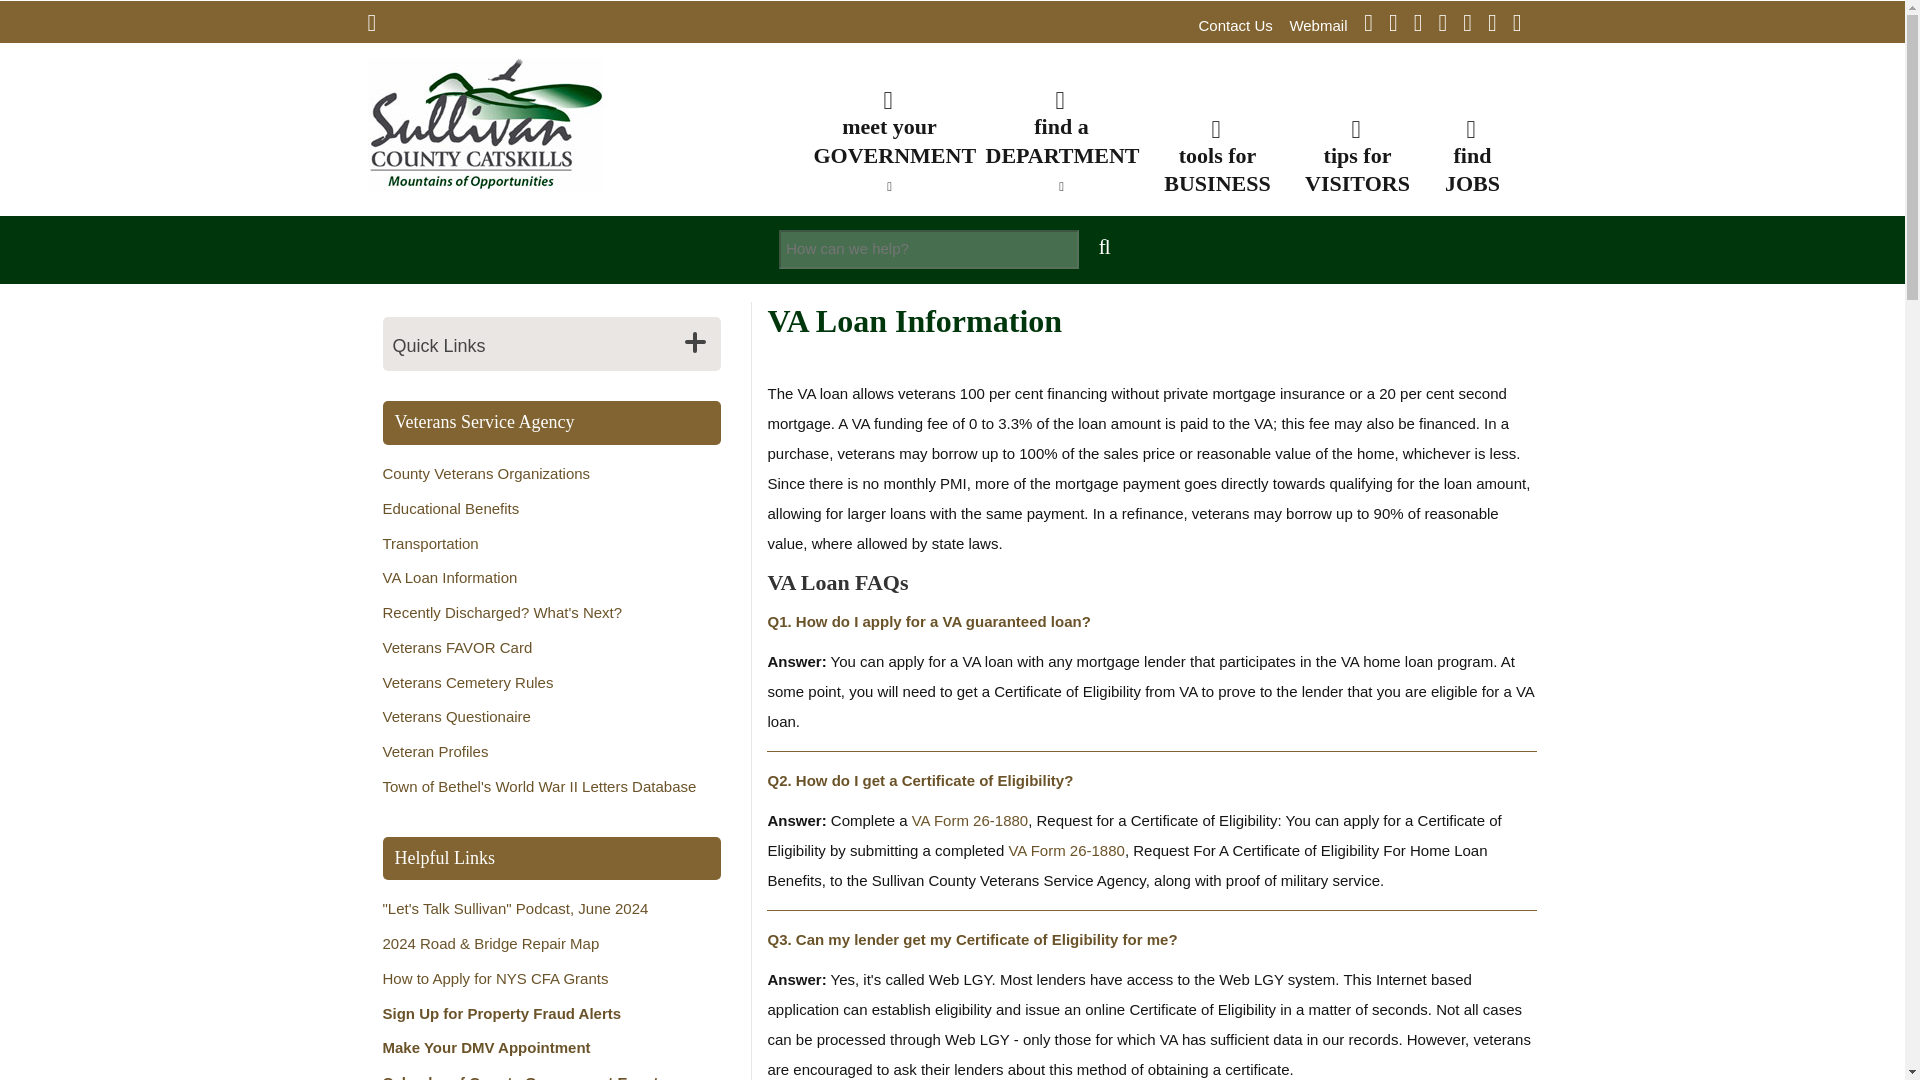 The height and width of the screenshot is (1080, 1920). Describe the element at coordinates (1426, 25) in the screenshot. I see `County YouTube Link` at that location.